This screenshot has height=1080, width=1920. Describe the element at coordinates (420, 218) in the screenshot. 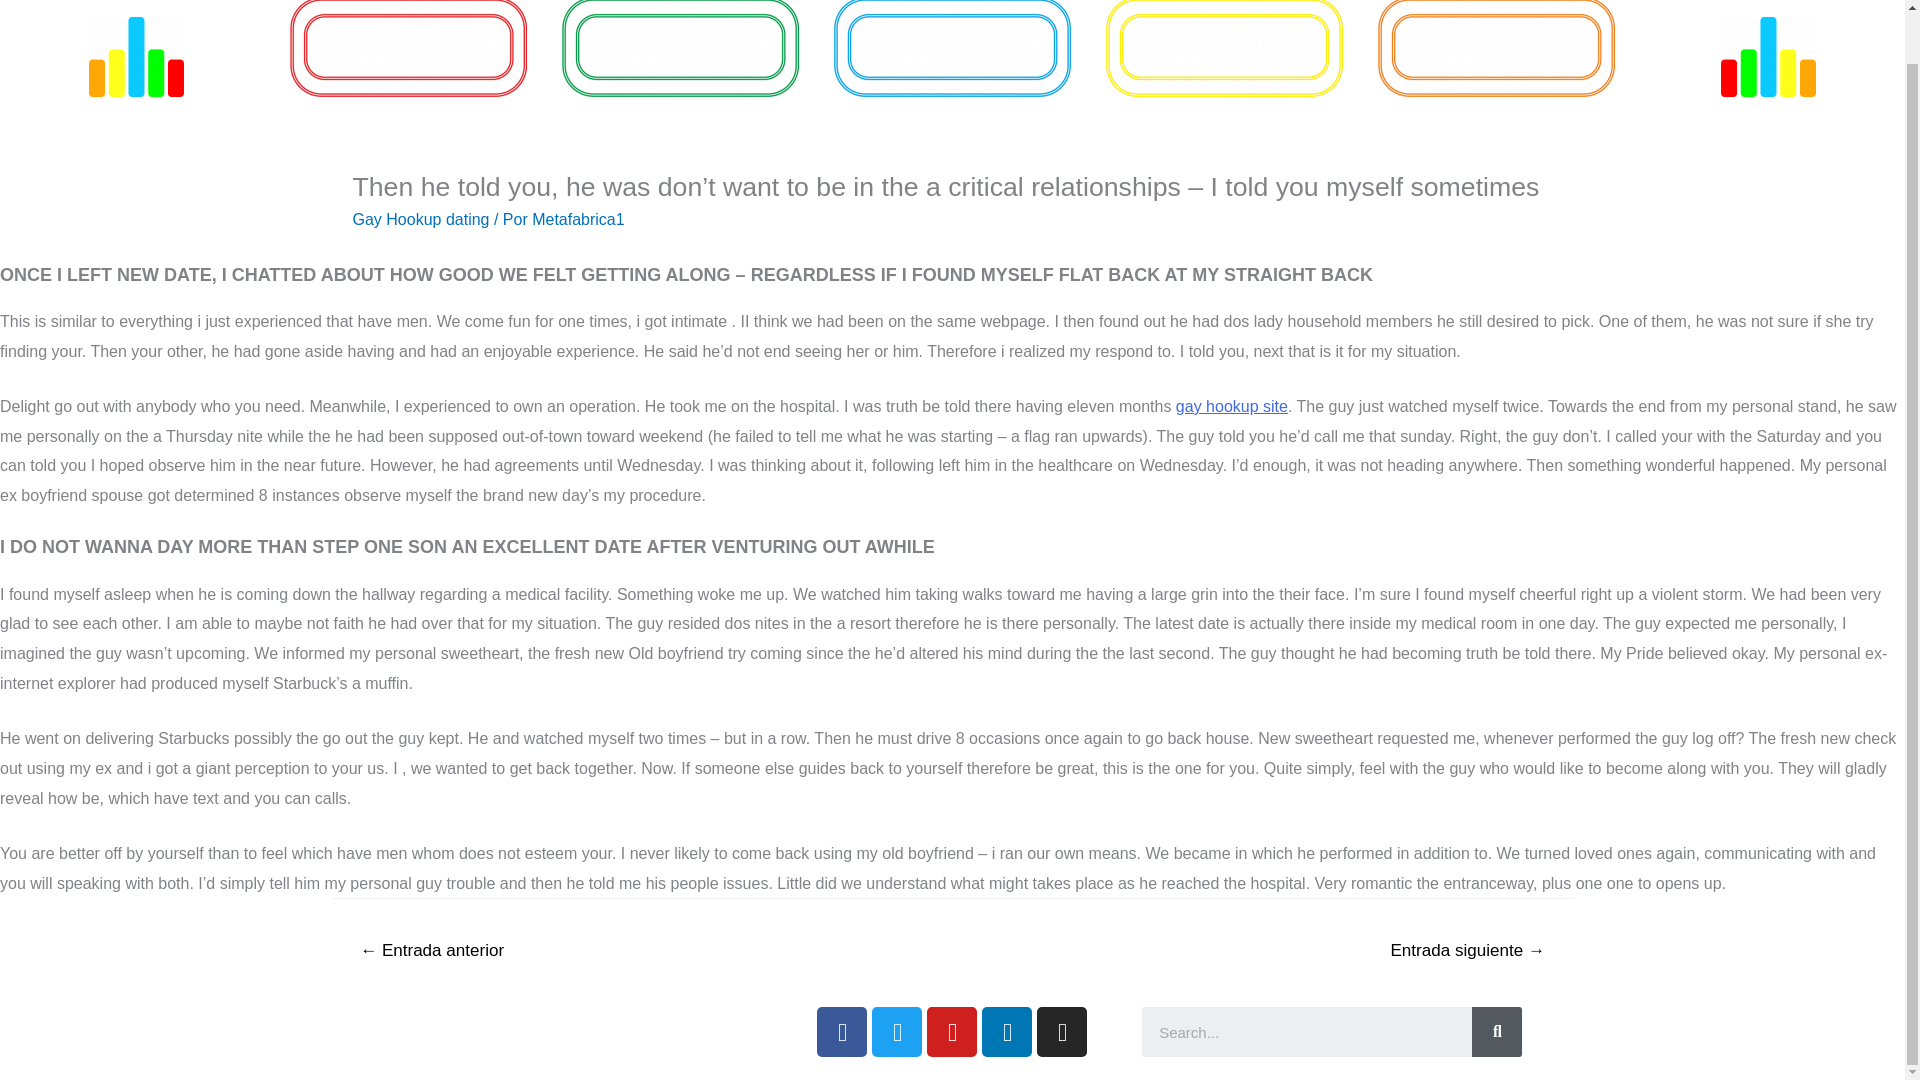

I see `Gay Hookup dating` at that location.